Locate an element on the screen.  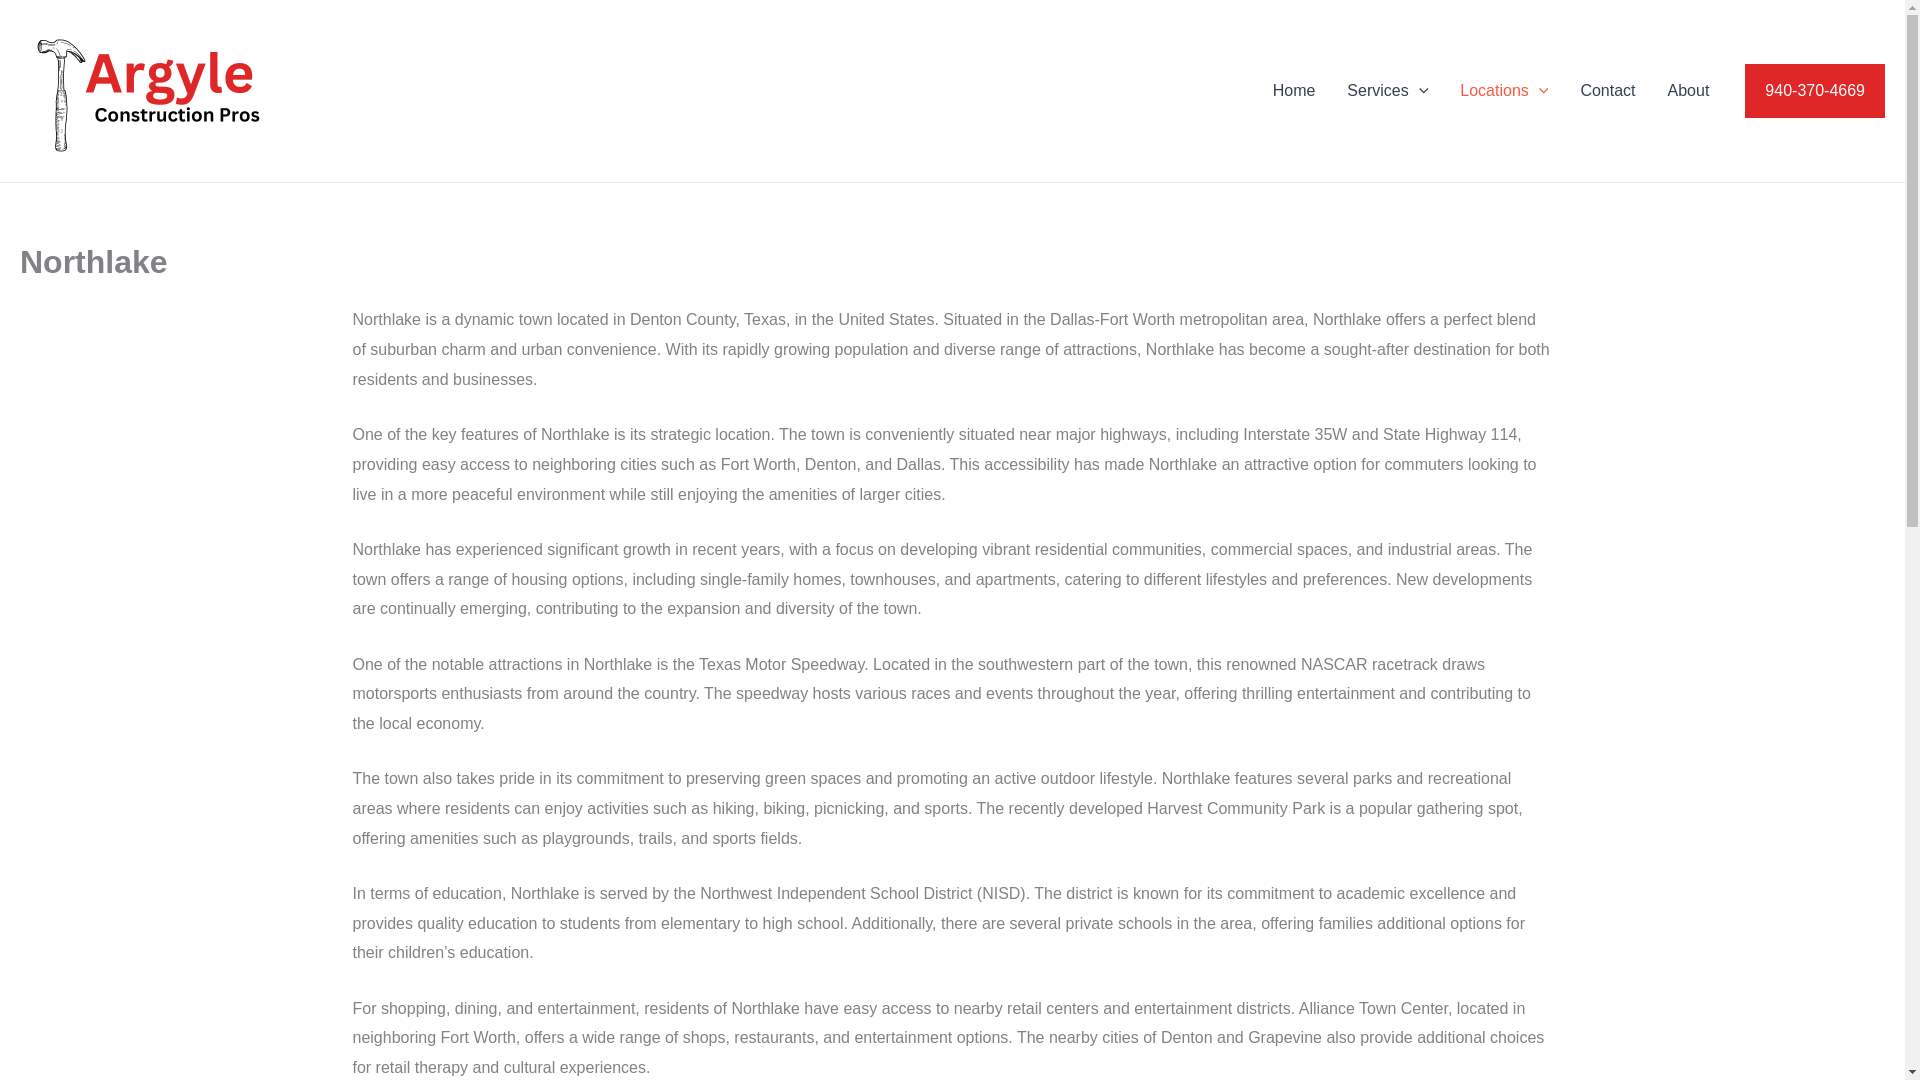
Contact is located at coordinates (1608, 90).